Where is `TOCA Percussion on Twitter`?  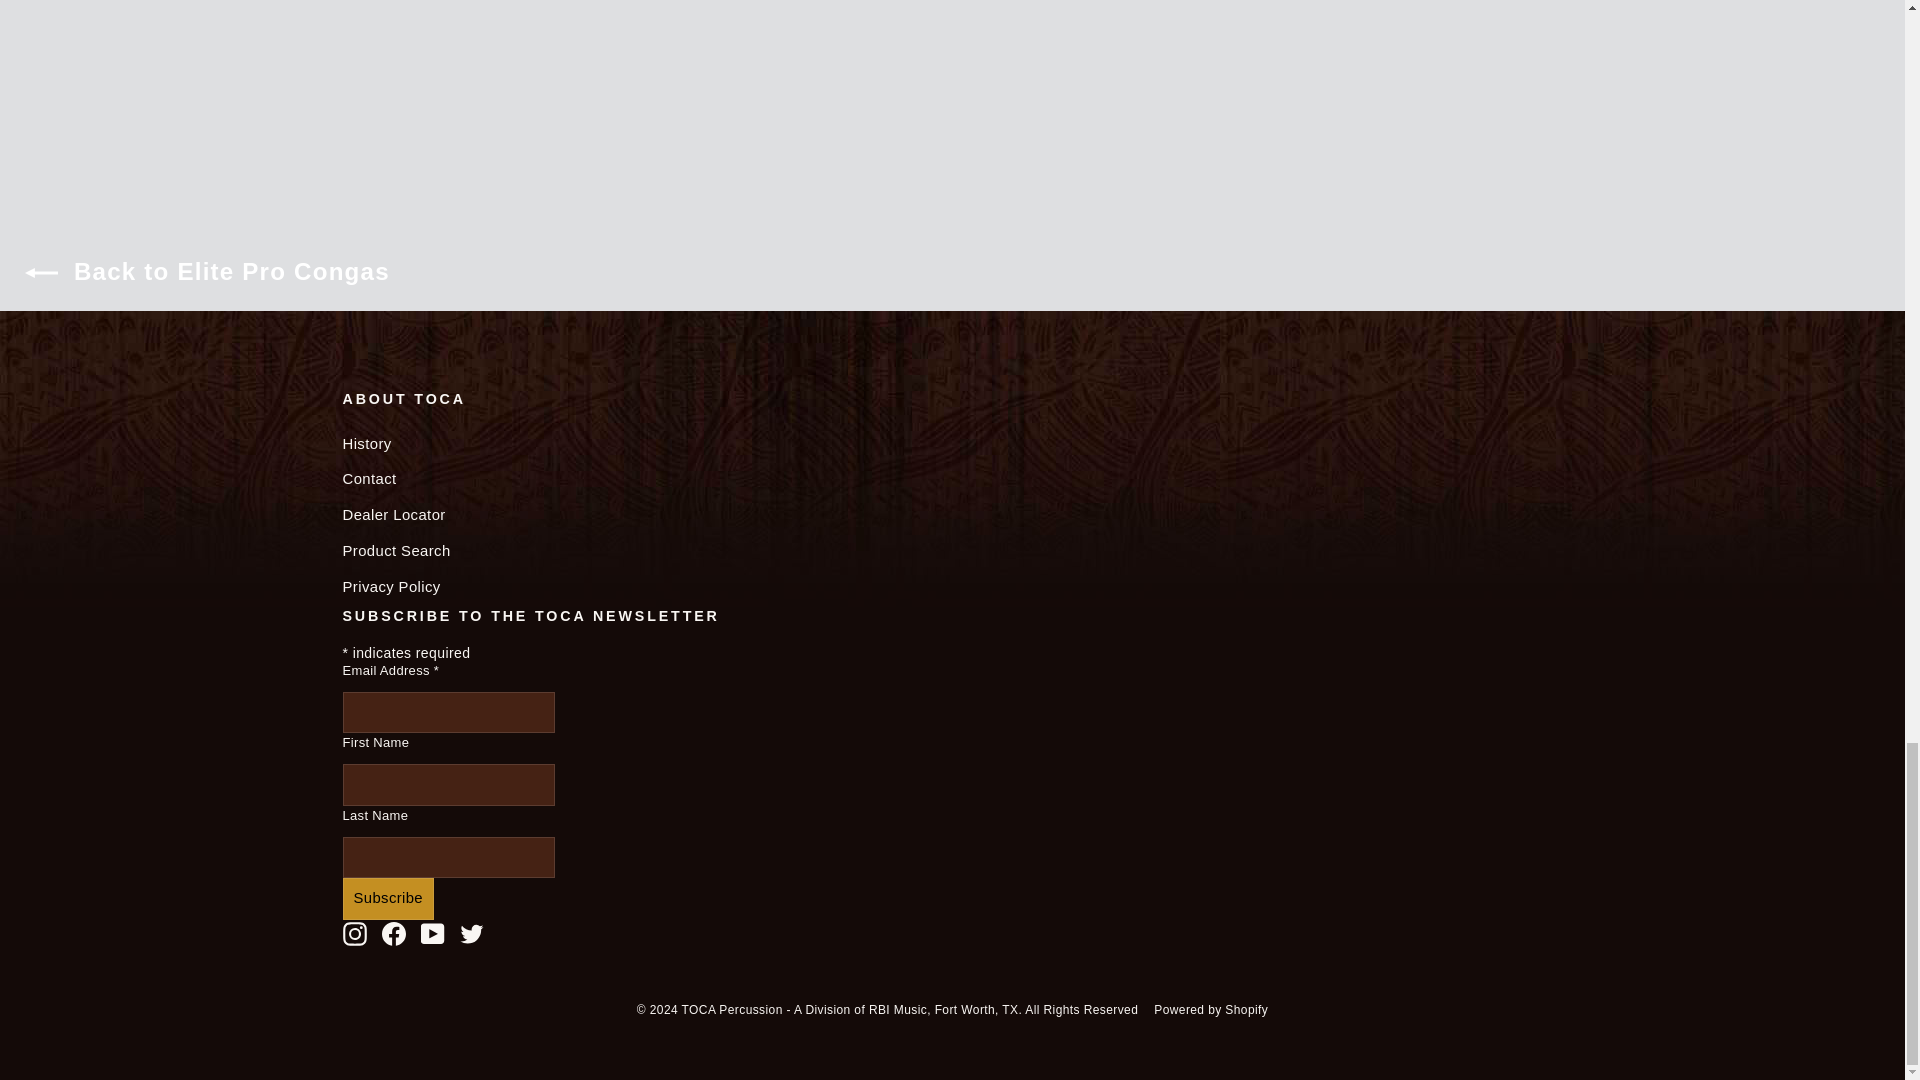
TOCA Percussion on Twitter is located at coordinates (472, 933).